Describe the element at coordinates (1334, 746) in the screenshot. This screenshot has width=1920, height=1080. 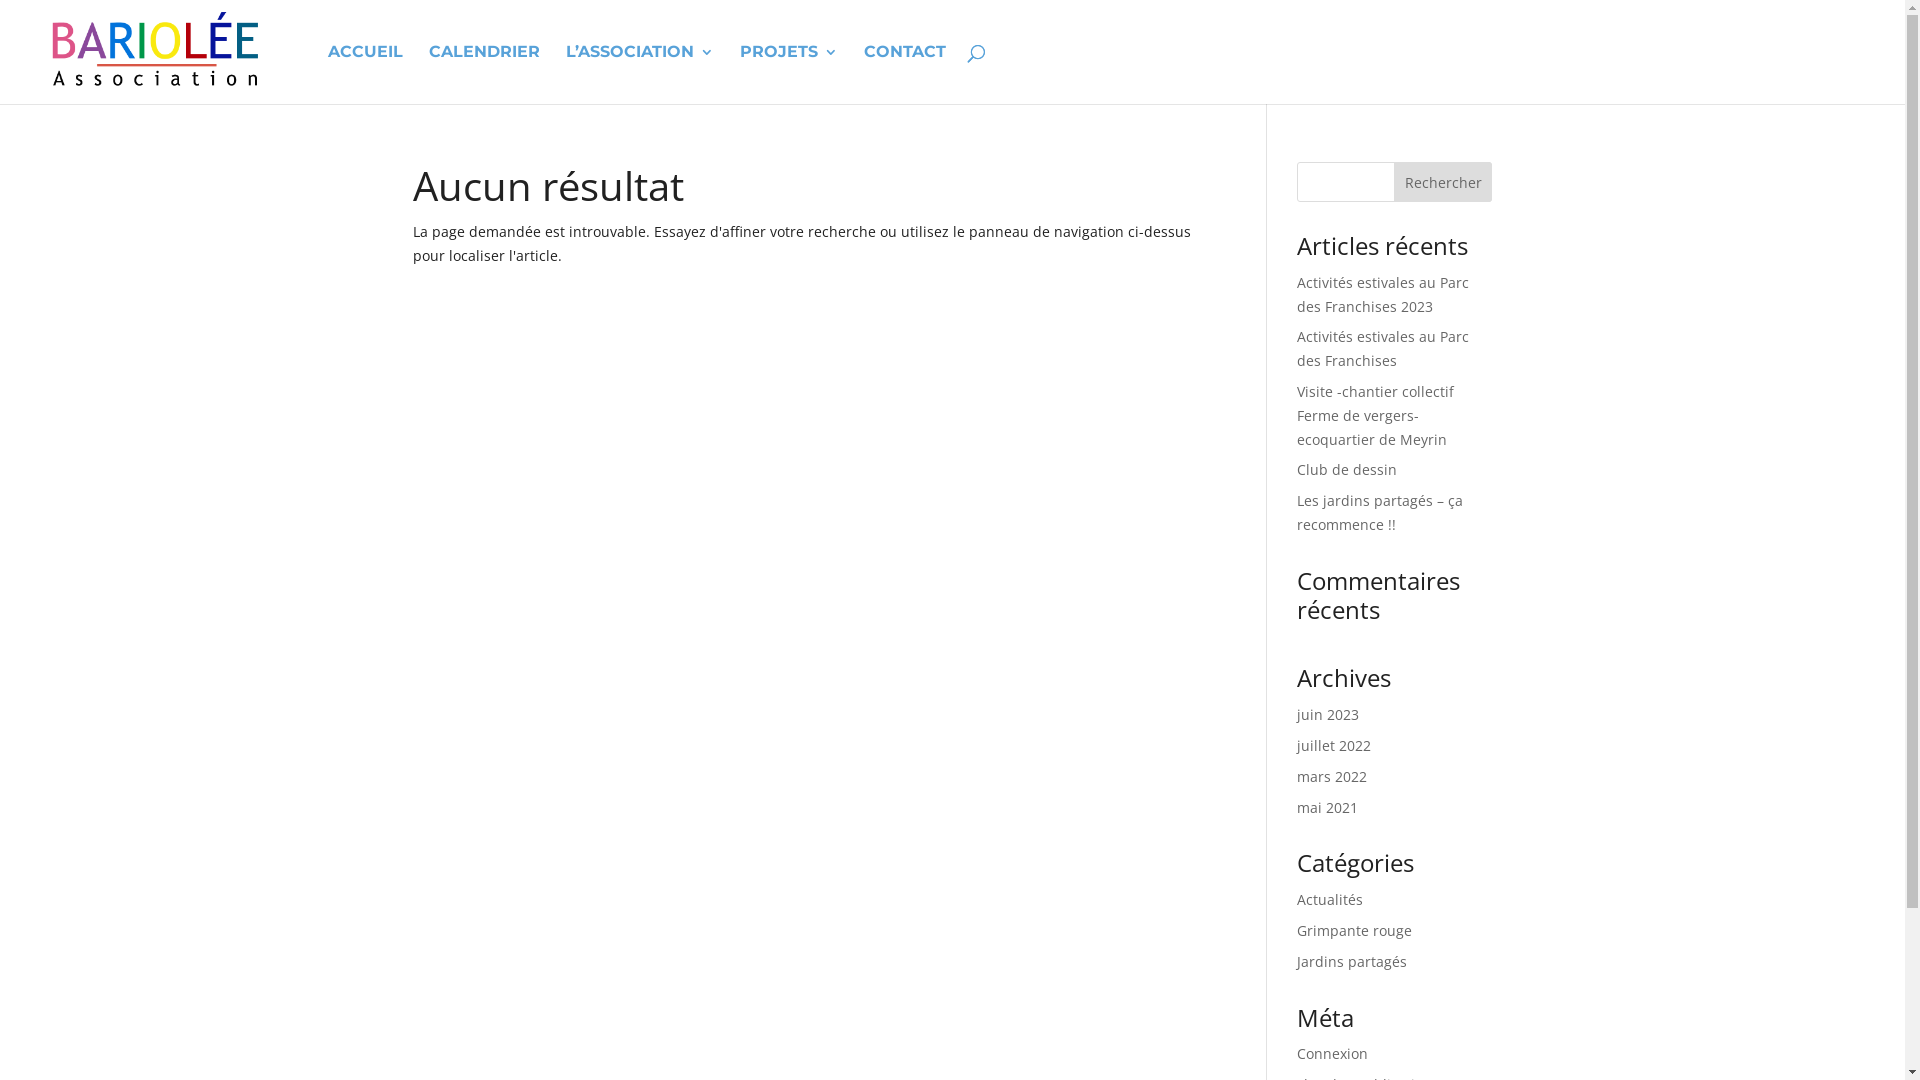
I see `juillet 2022` at that location.